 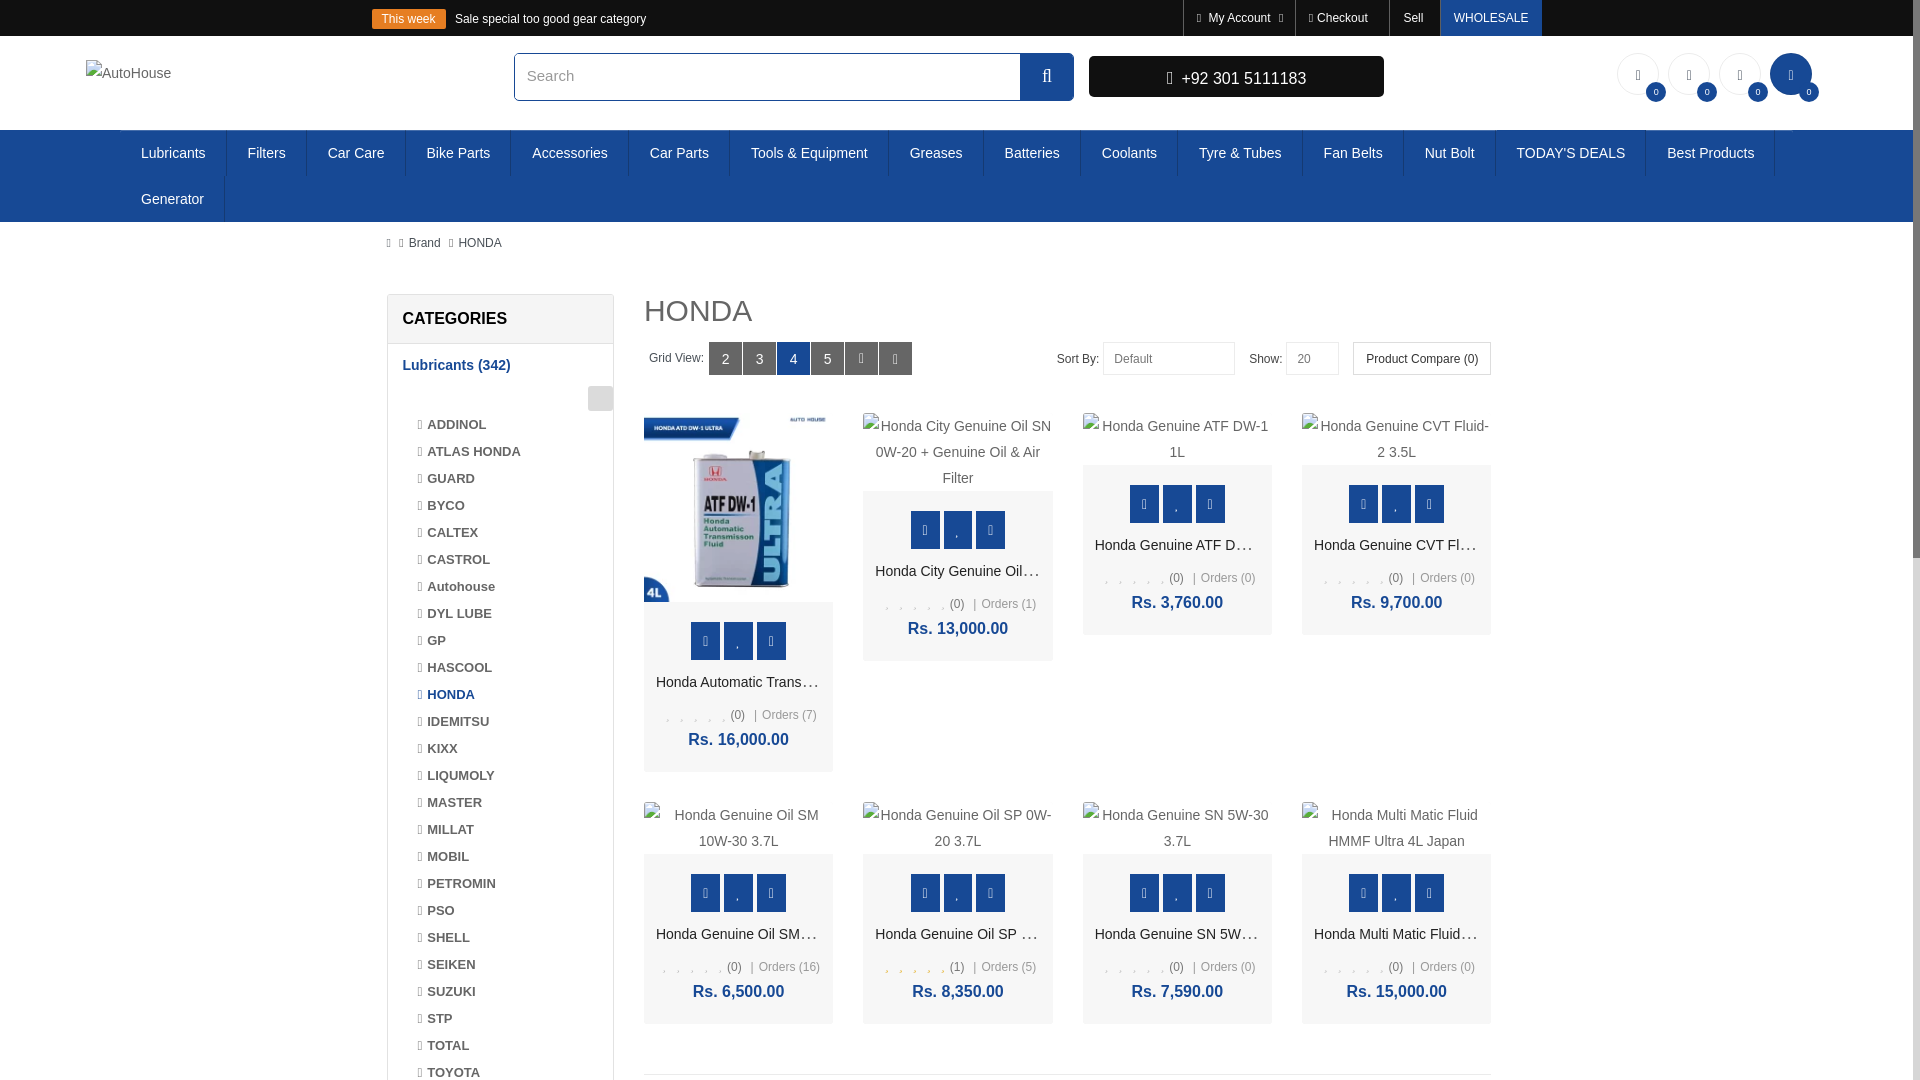 I want to click on Sell, so click(x=1413, y=18).